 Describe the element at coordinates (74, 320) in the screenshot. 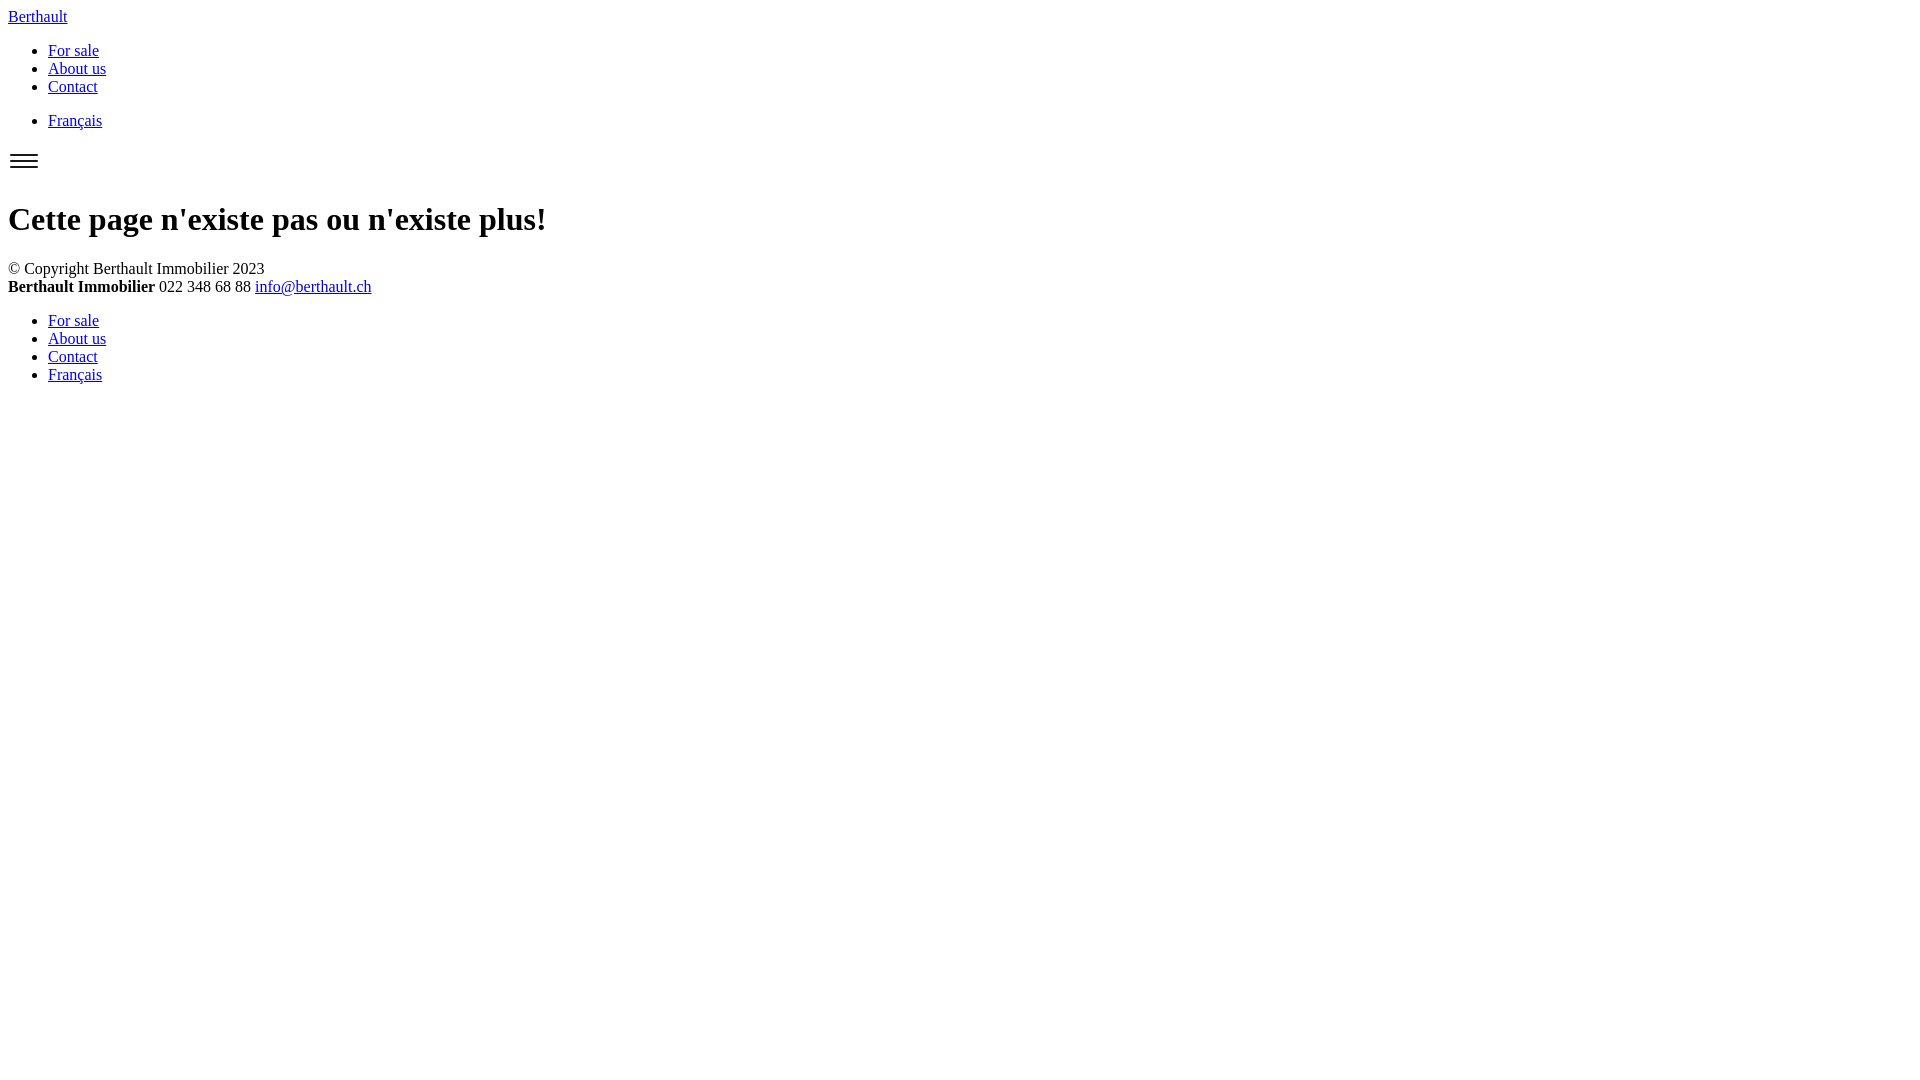

I see `For sale` at that location.